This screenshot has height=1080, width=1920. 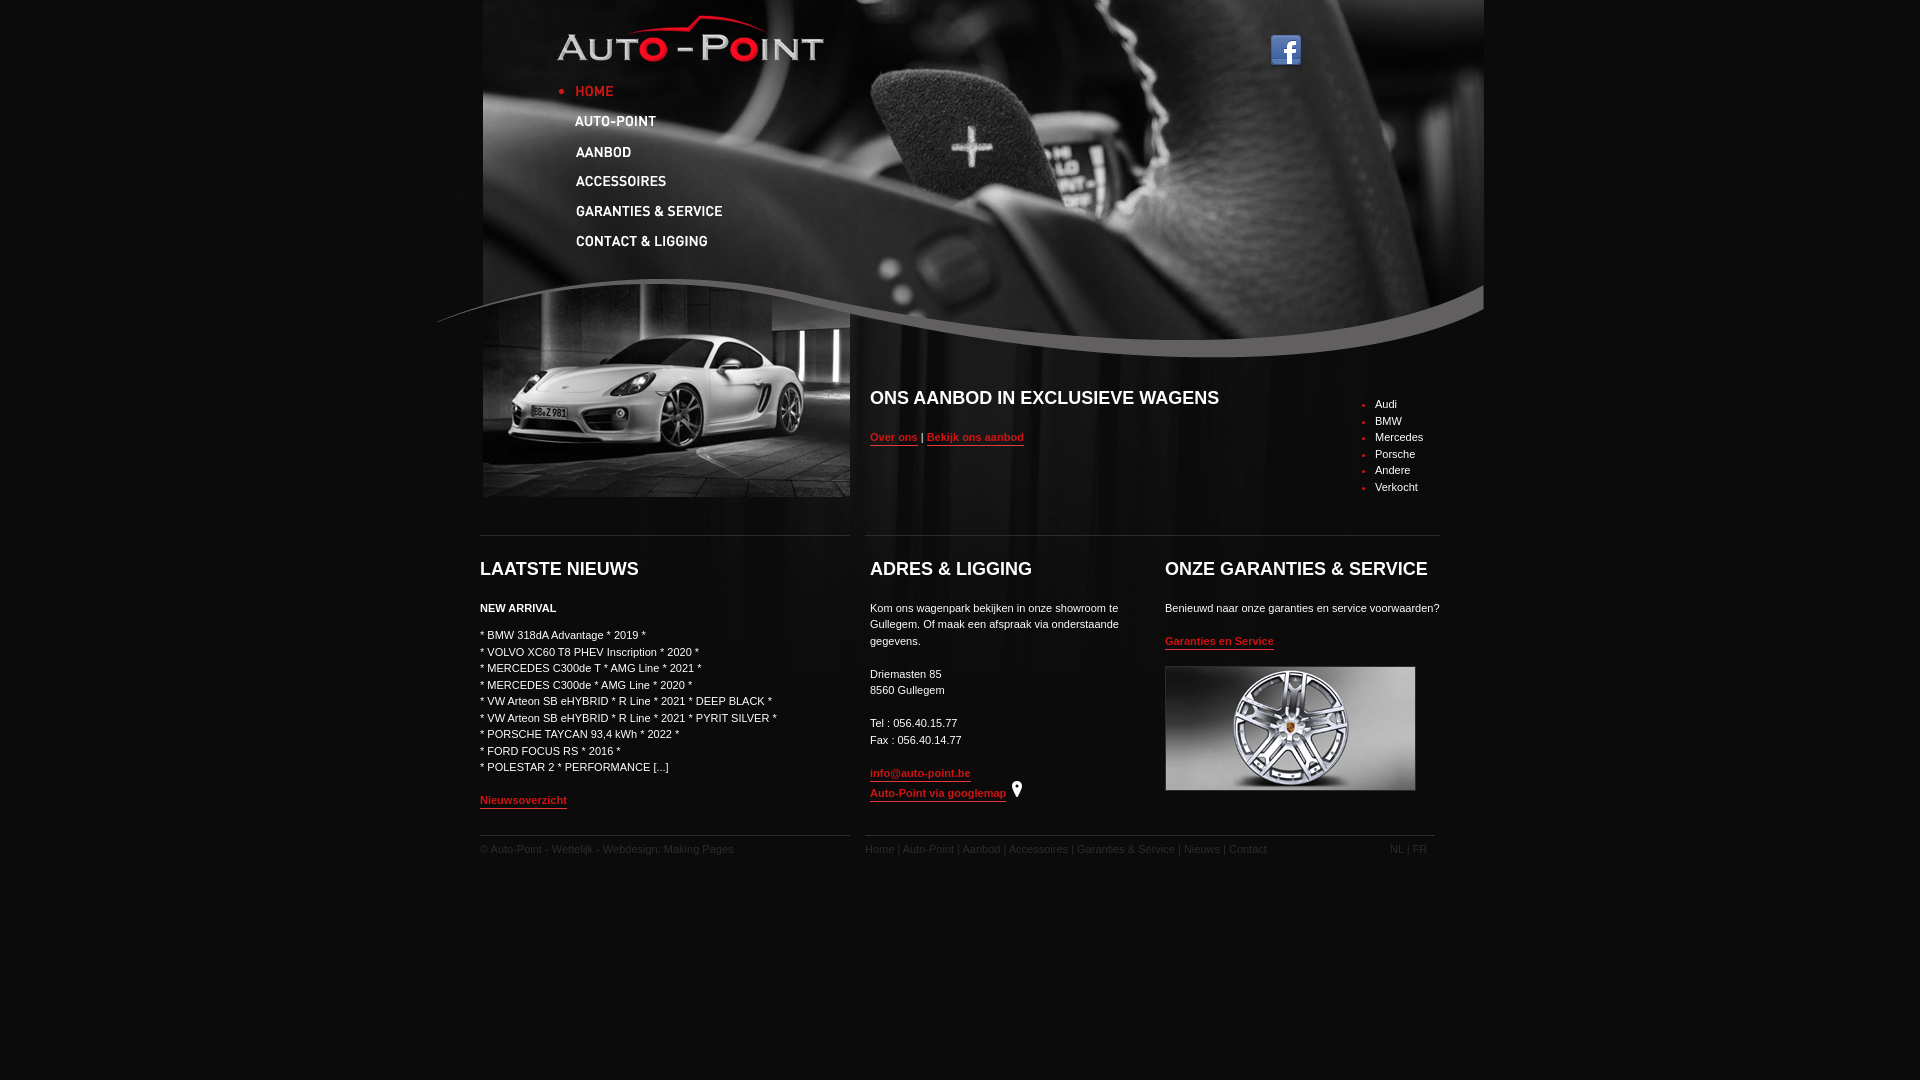 What do you see at coordinates (1038, 849) in the screenshot?
I see `Accessoires` at bounding box center [1038, 849].